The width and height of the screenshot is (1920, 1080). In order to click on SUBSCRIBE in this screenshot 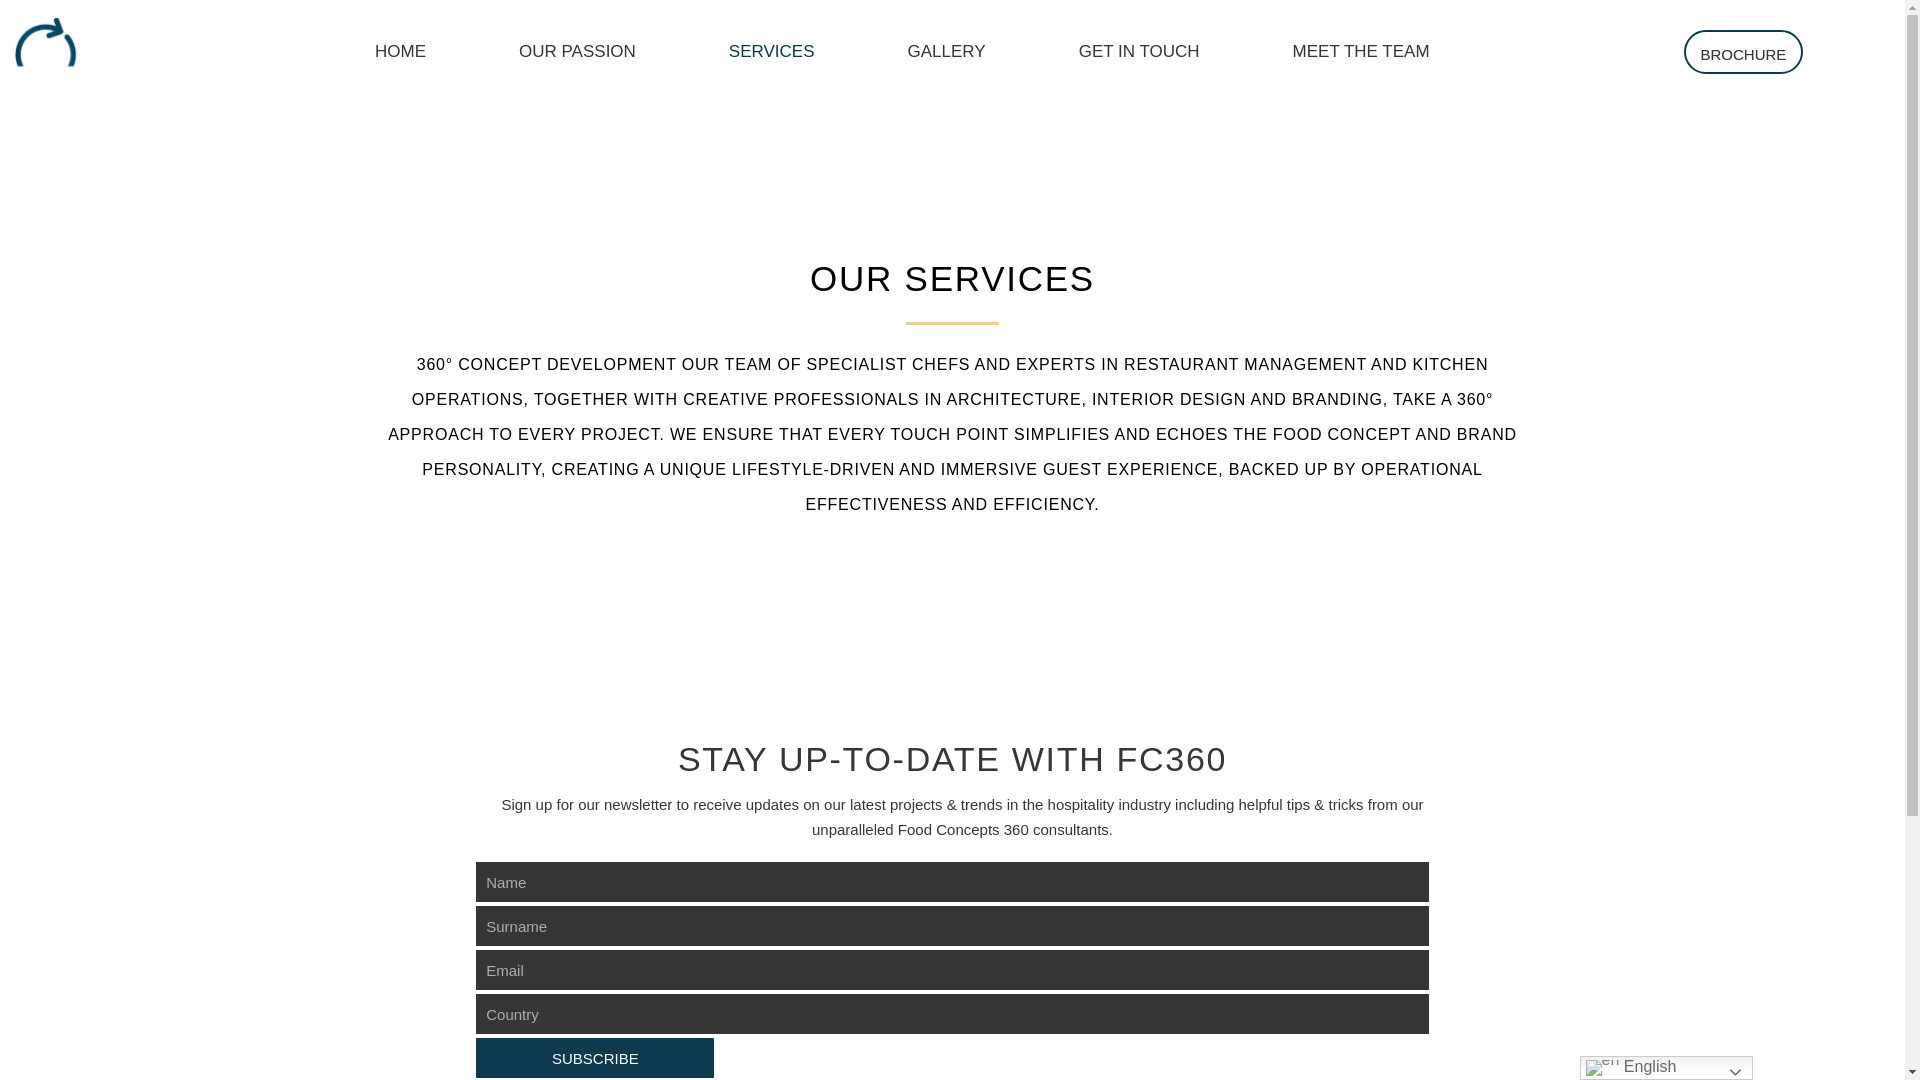, I will do `click(595, 1057)`.